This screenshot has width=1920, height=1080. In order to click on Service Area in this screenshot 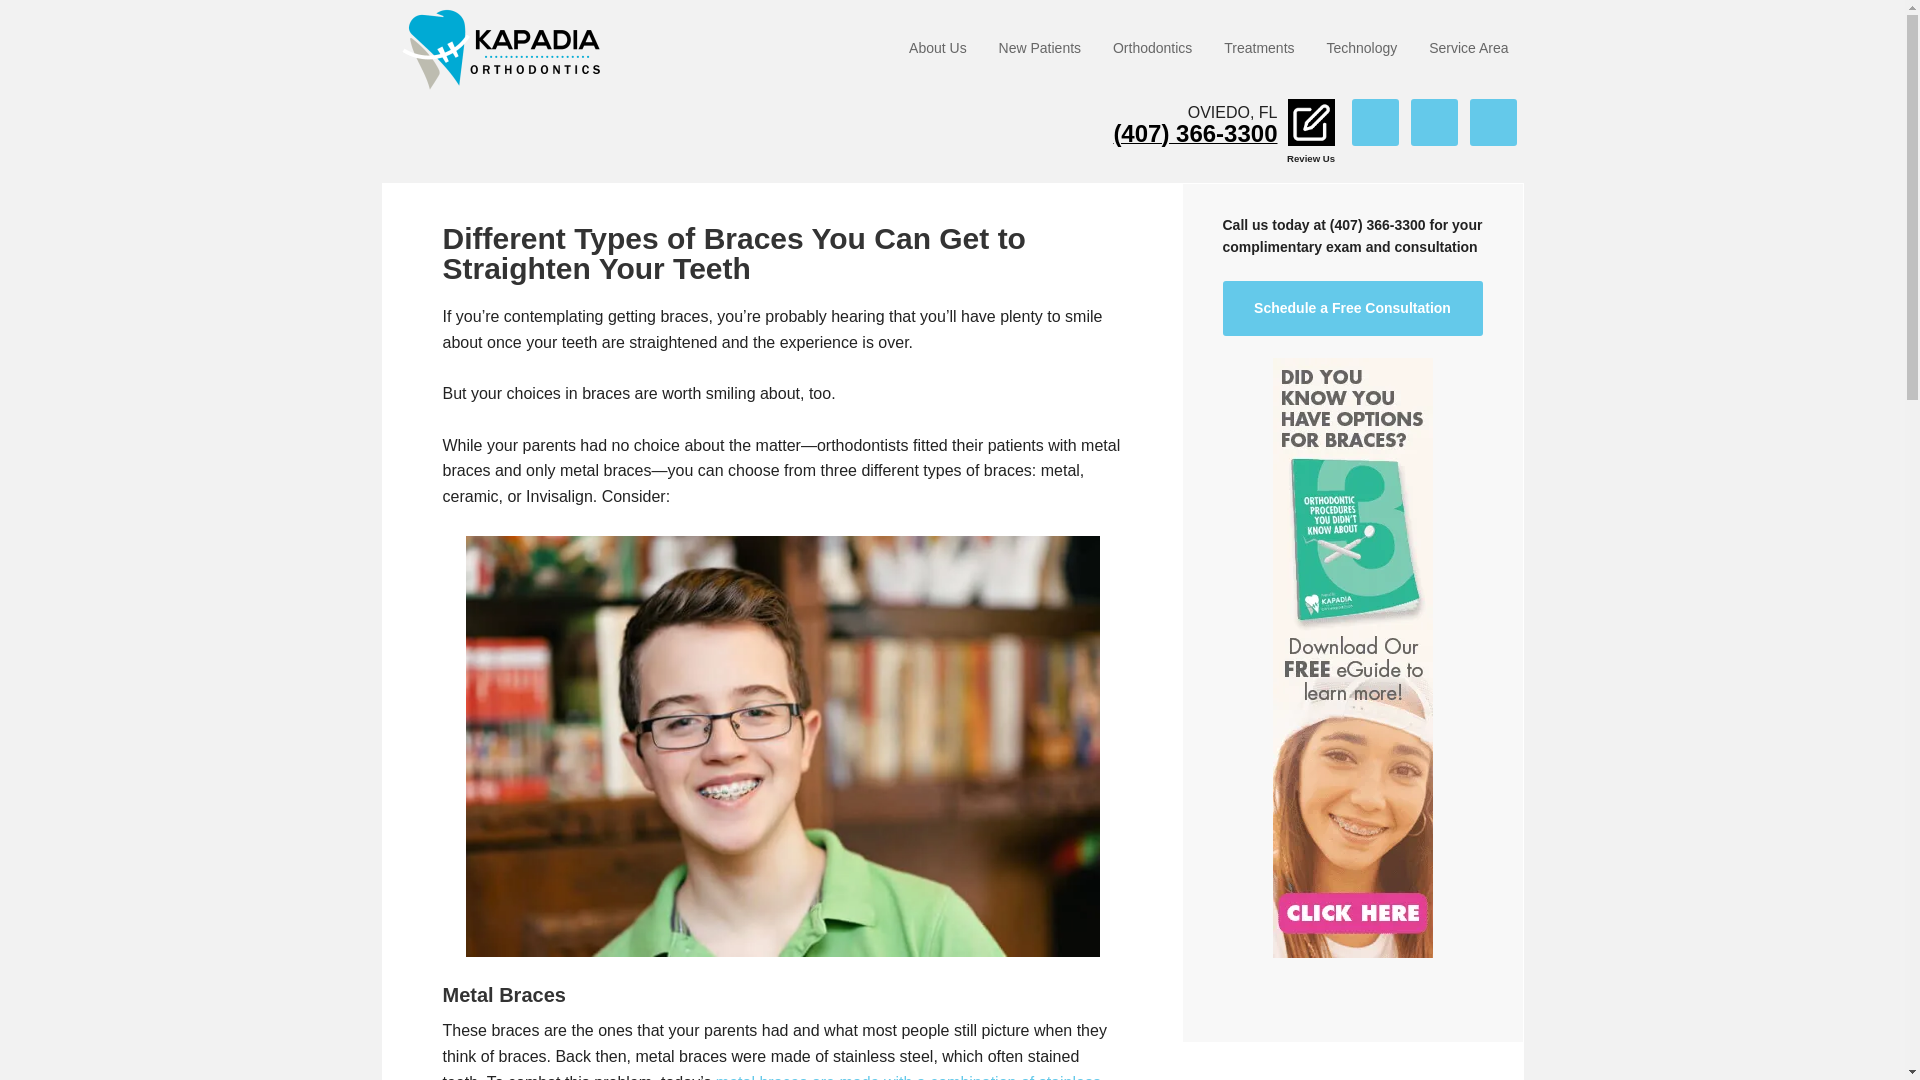, I will do `click(1468, 50)`.